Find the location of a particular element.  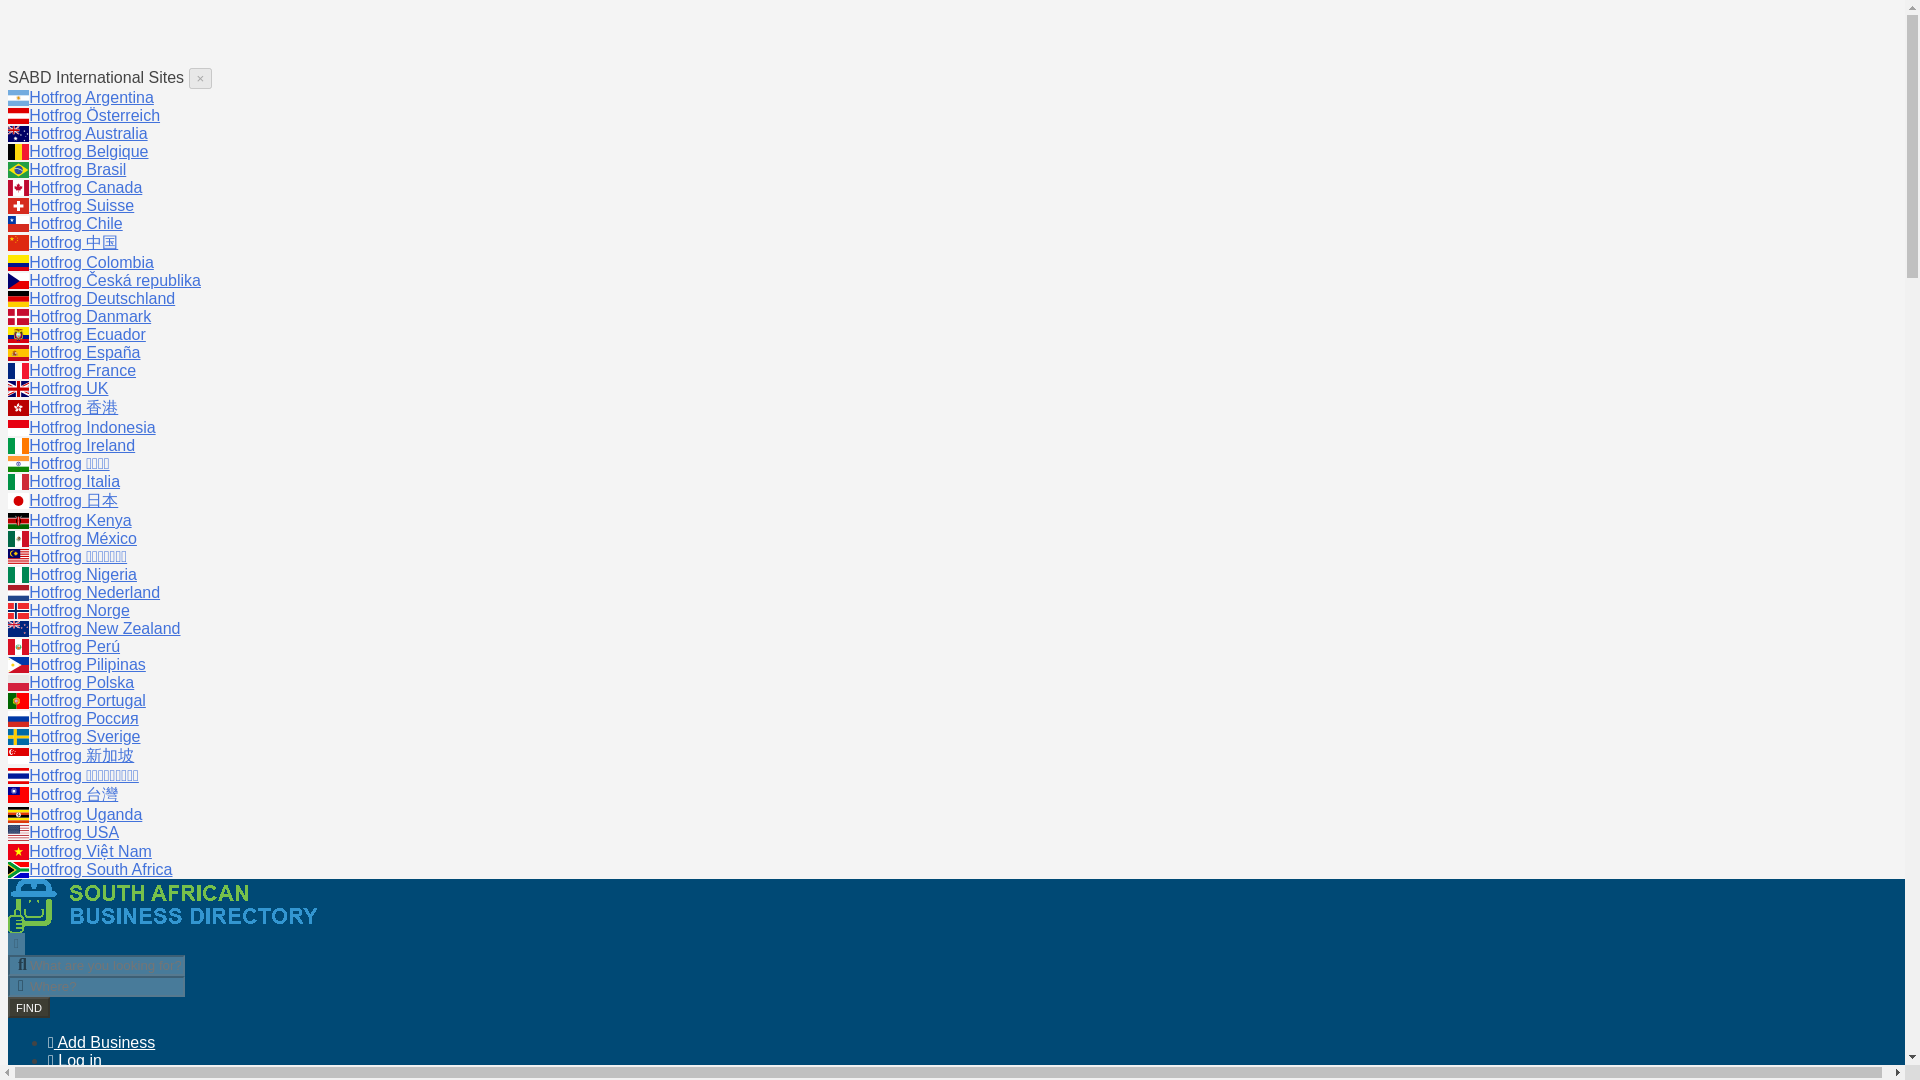

Hotfrog Suisse is located at coordinates (81, 204).